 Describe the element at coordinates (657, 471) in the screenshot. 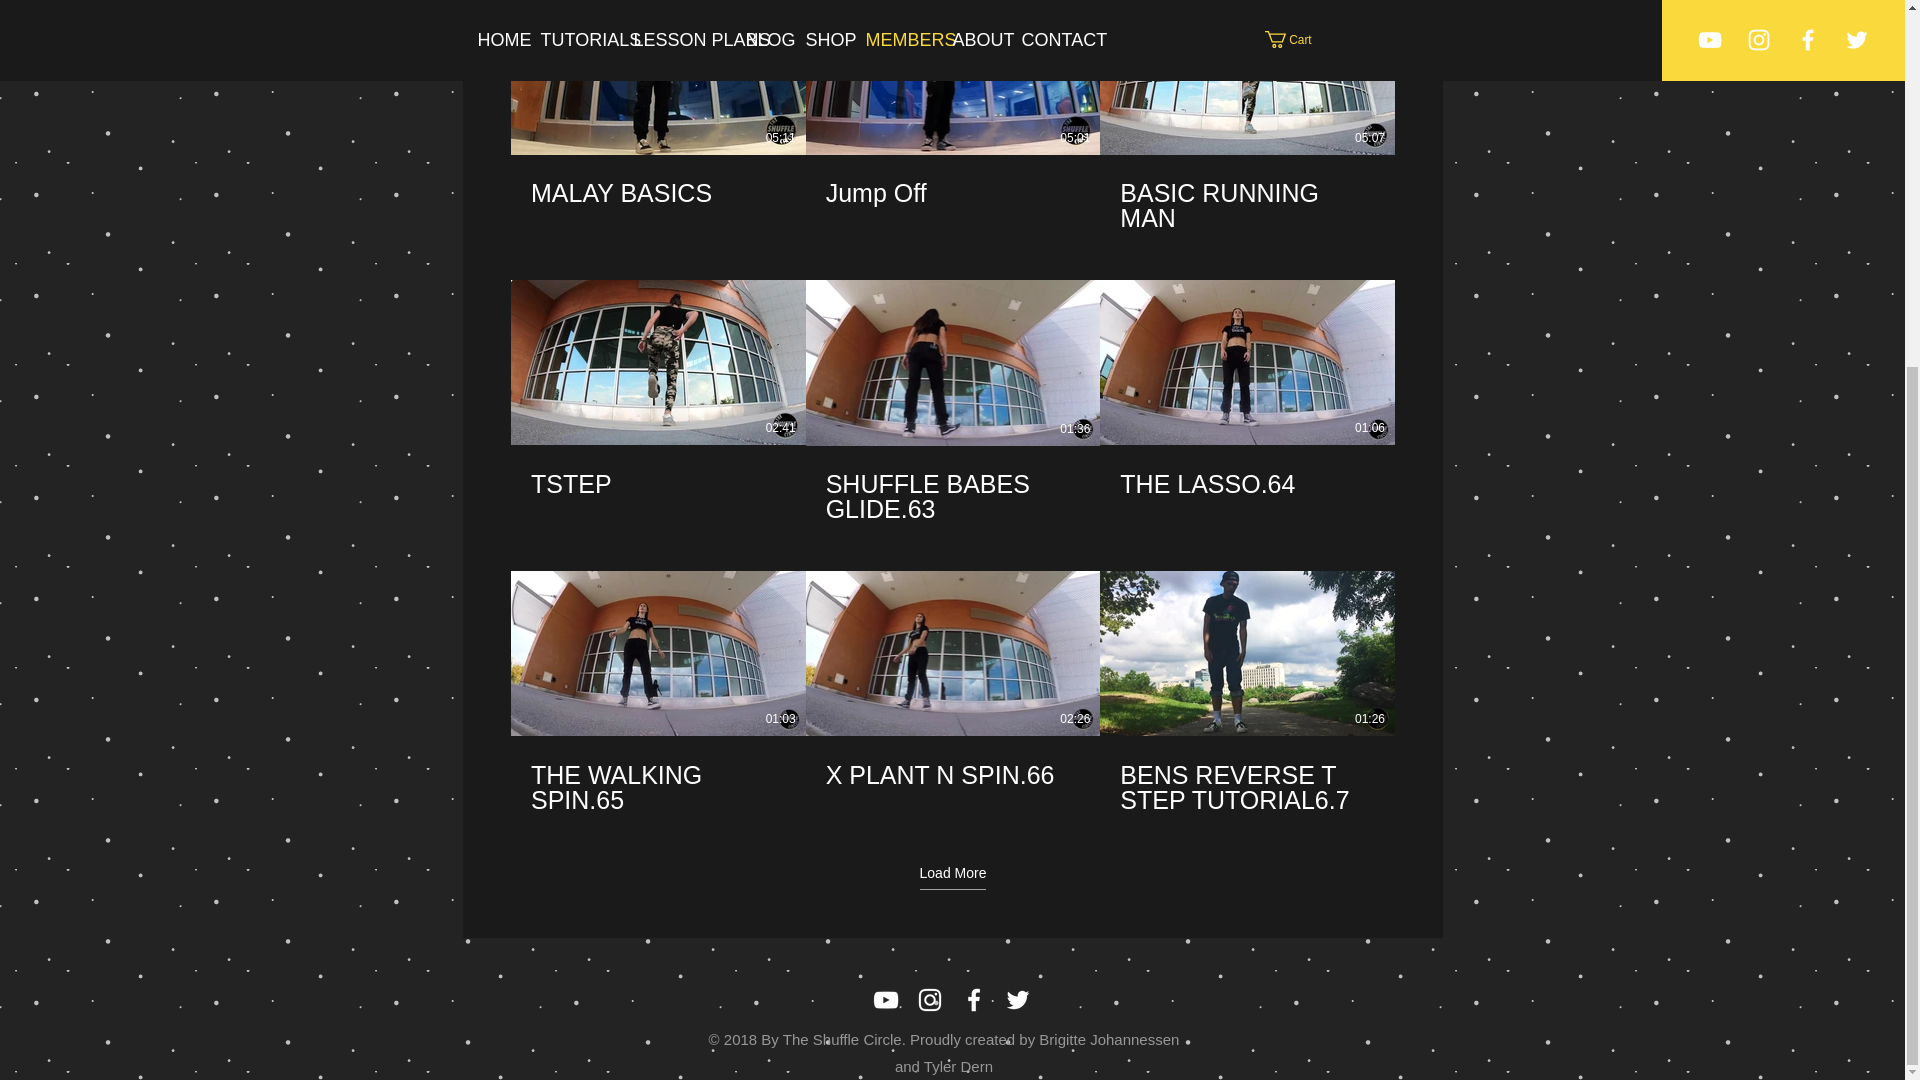

I see `TSTEP` at that location.